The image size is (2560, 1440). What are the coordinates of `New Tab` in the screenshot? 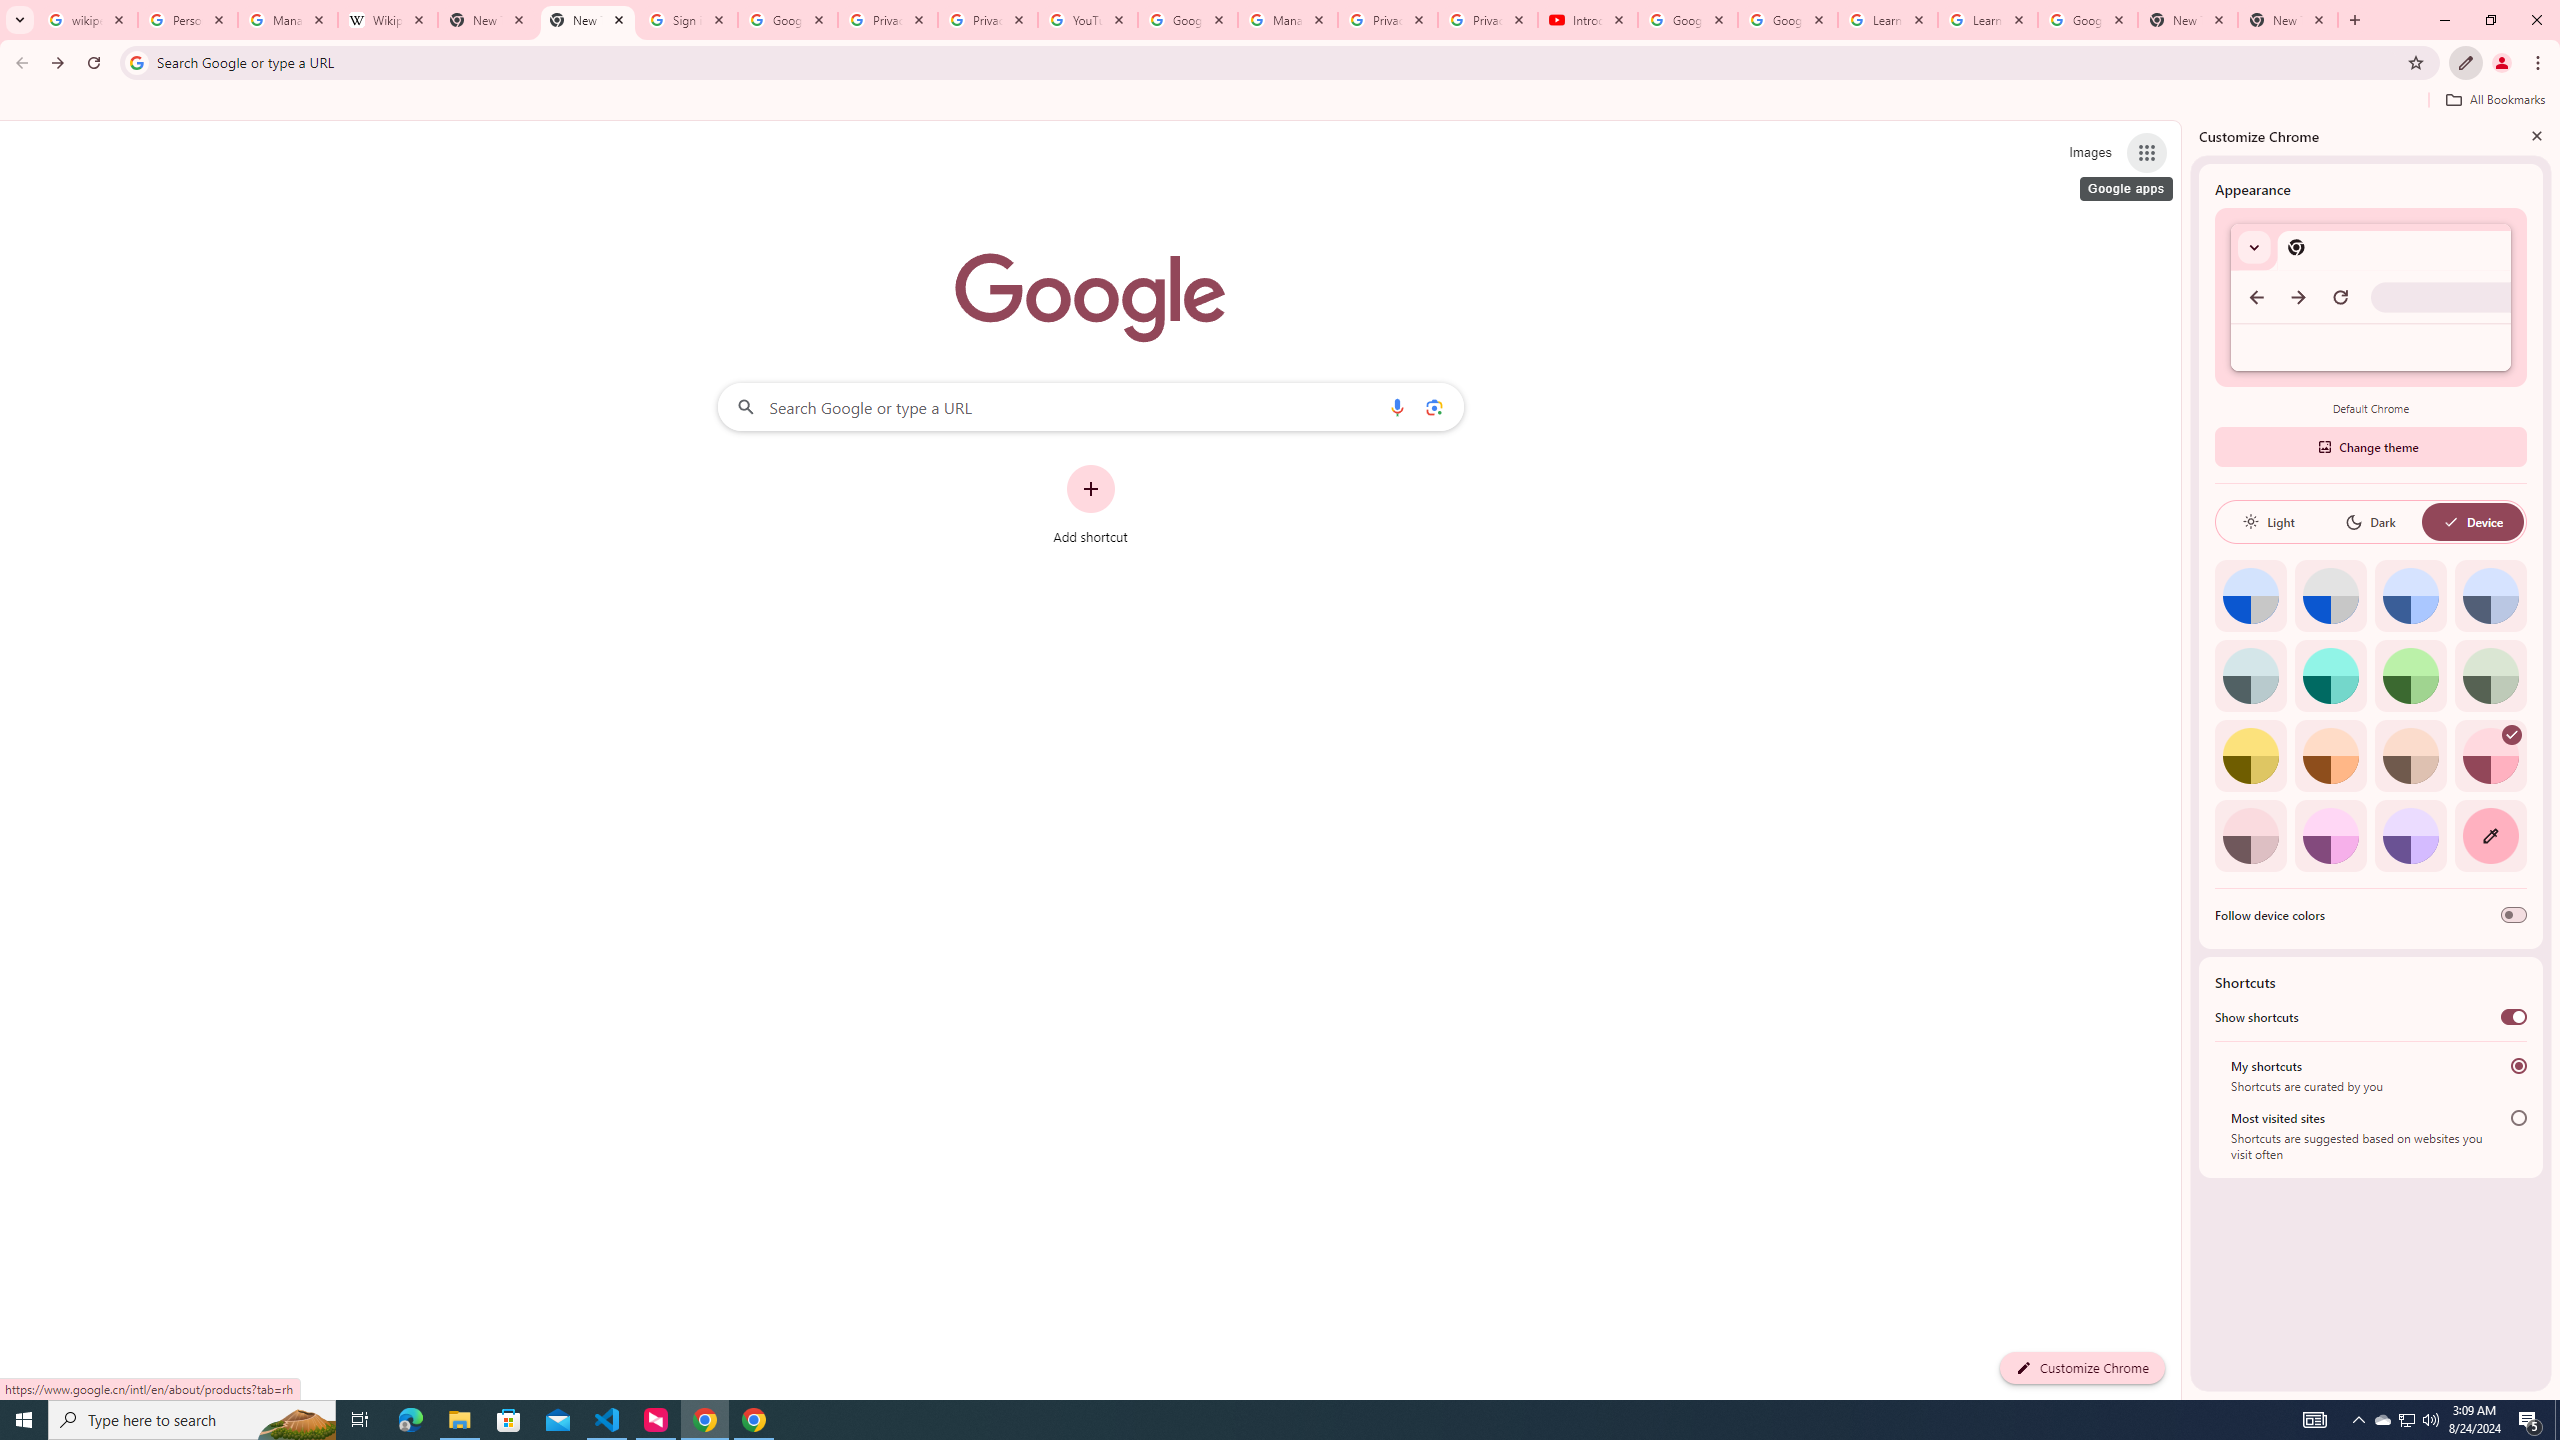 It's located at (2188, 20).